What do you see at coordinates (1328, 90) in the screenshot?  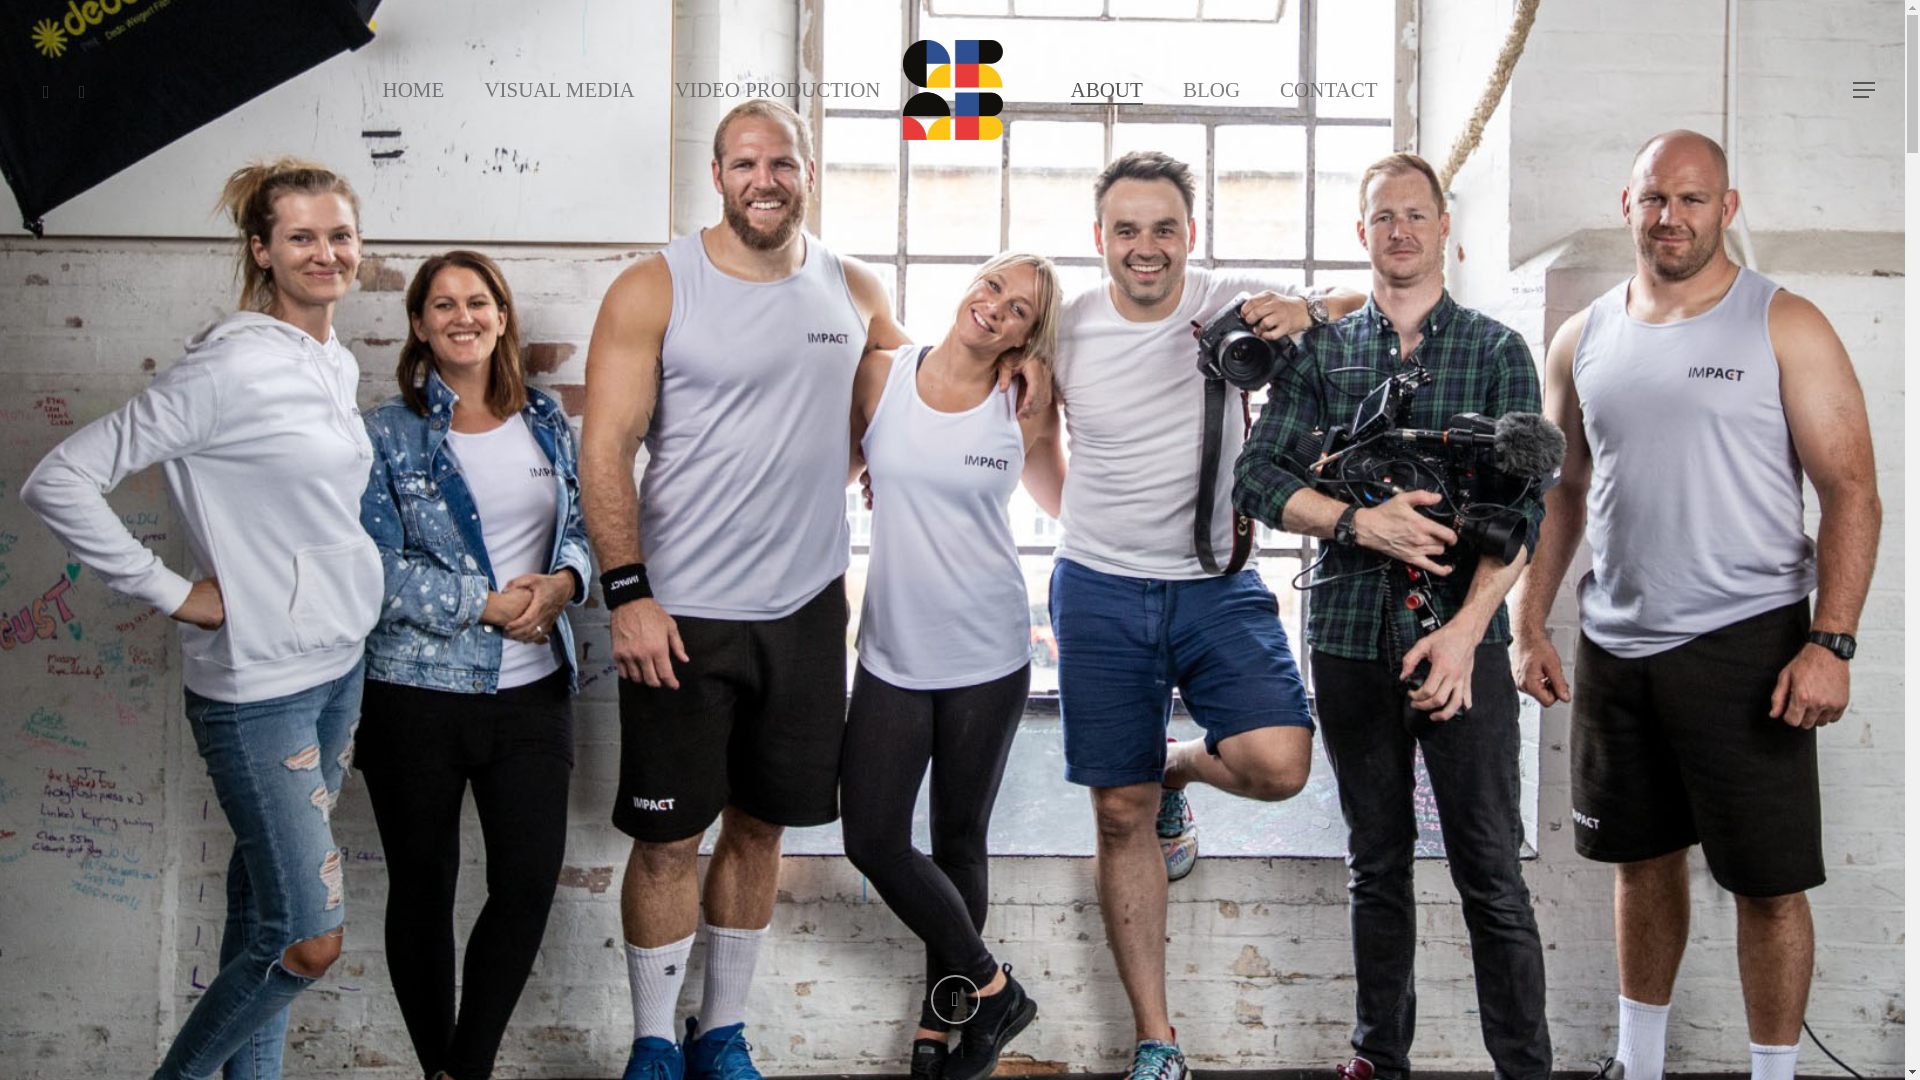 I see `CONTACT` at bounding box center [1328, 90].